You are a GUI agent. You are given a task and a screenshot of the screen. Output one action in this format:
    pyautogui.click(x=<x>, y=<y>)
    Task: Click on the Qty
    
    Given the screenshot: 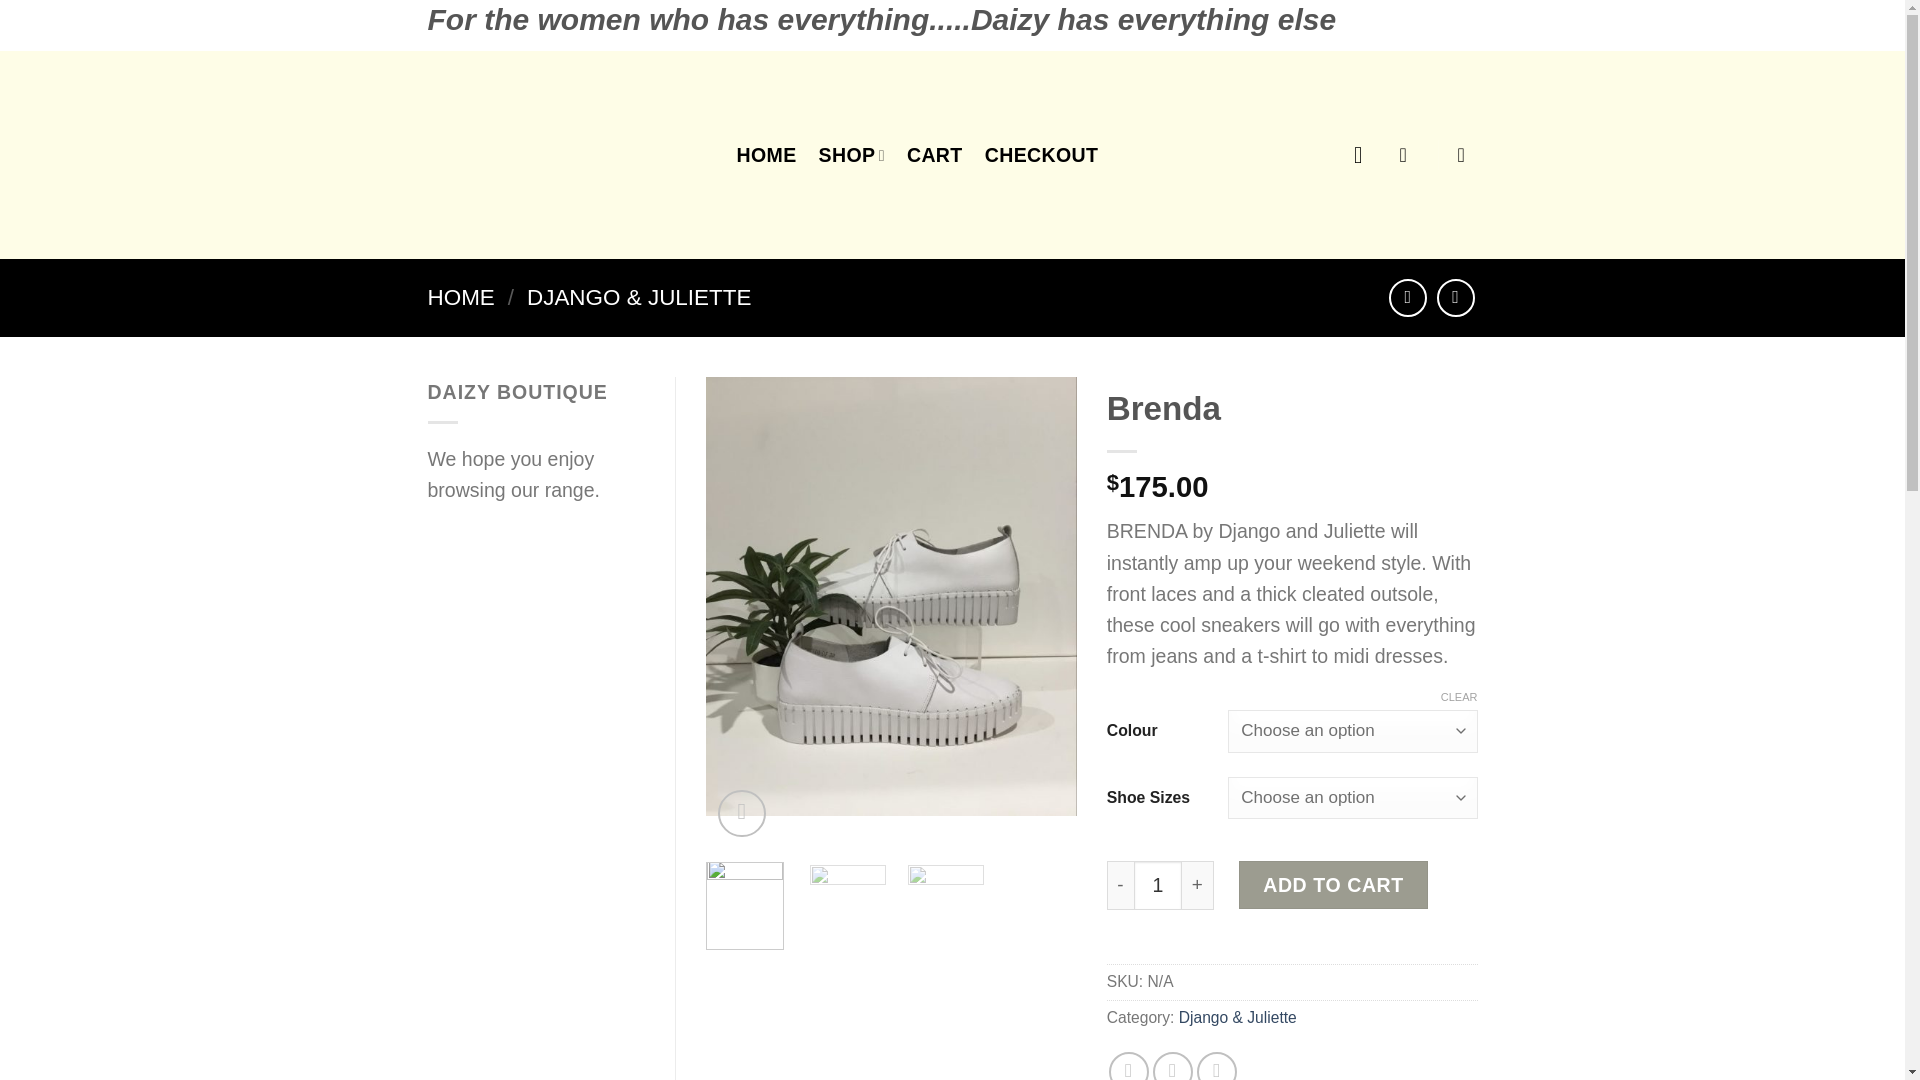 What is the action you would take?
    pyautogui.click(x=1158, y=885)
    